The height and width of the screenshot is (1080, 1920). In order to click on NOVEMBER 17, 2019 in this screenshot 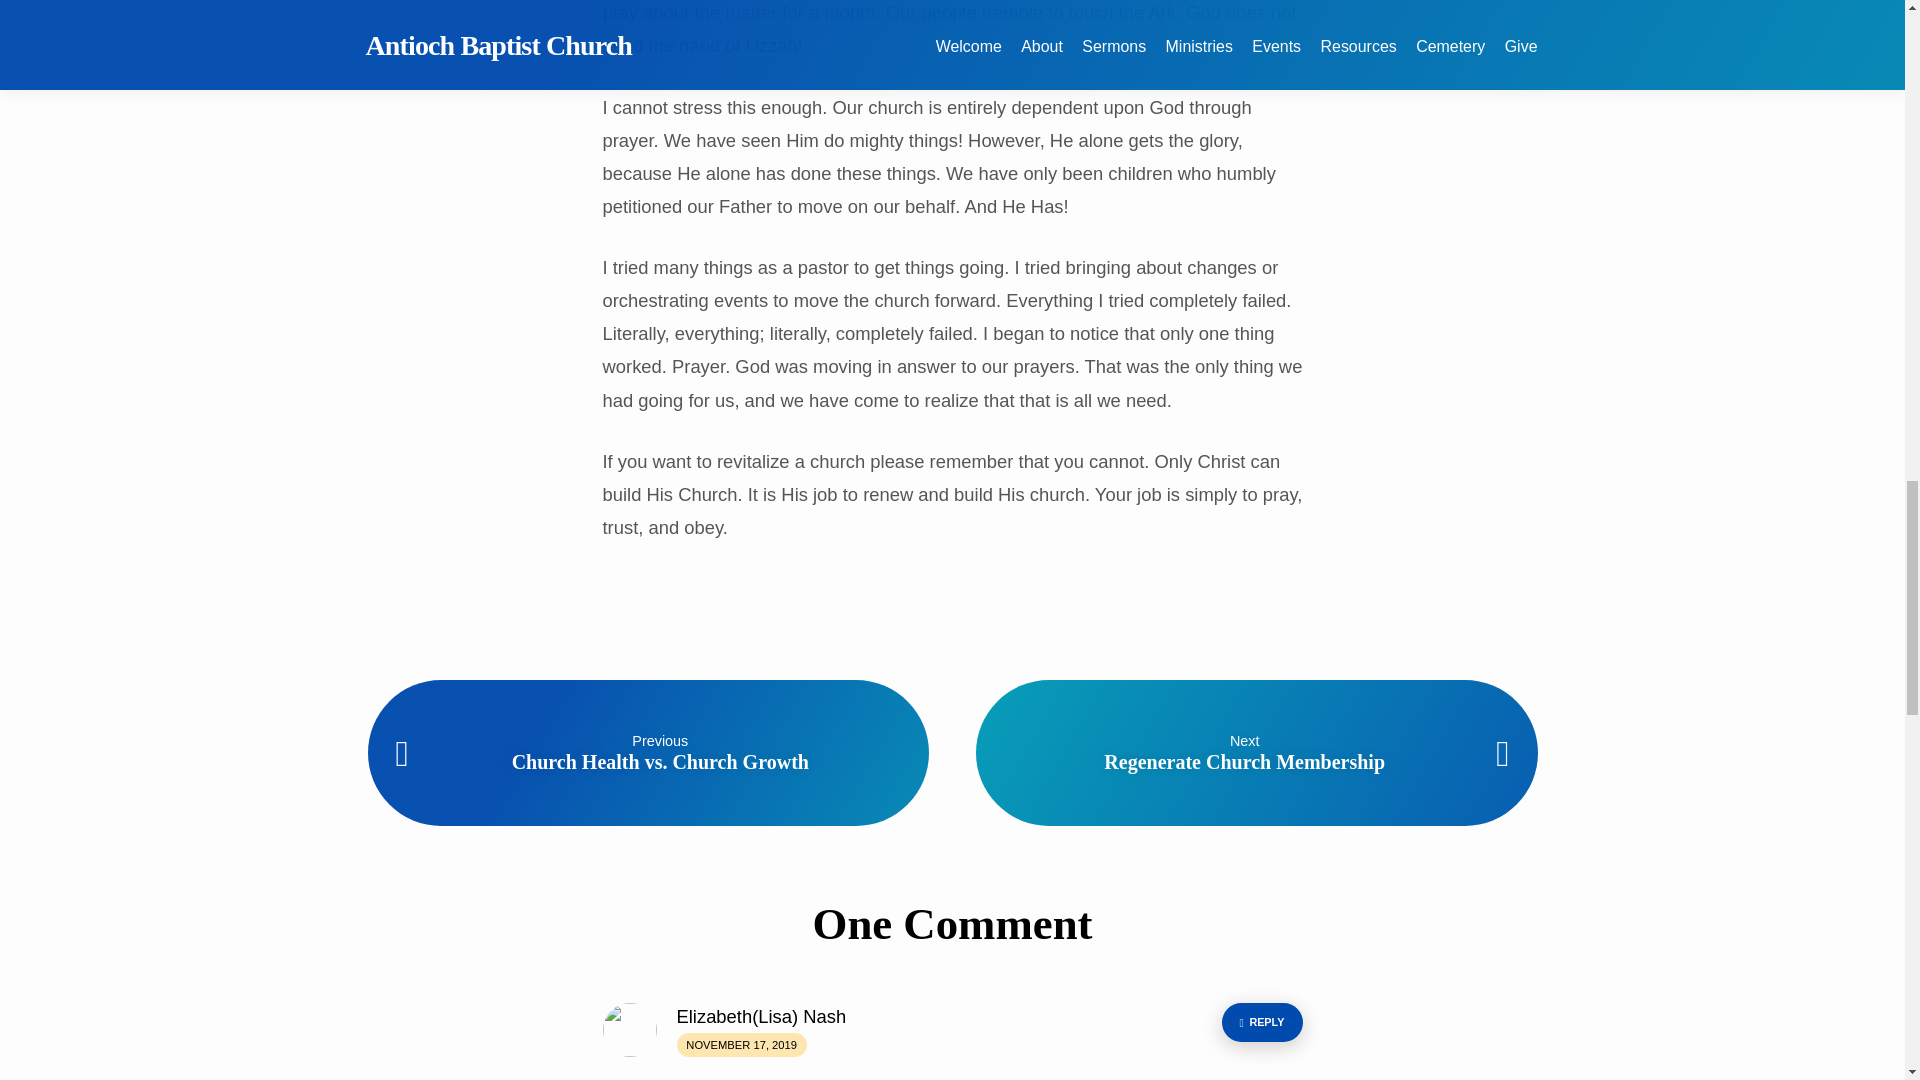, I will do `click(740, 1042)`.